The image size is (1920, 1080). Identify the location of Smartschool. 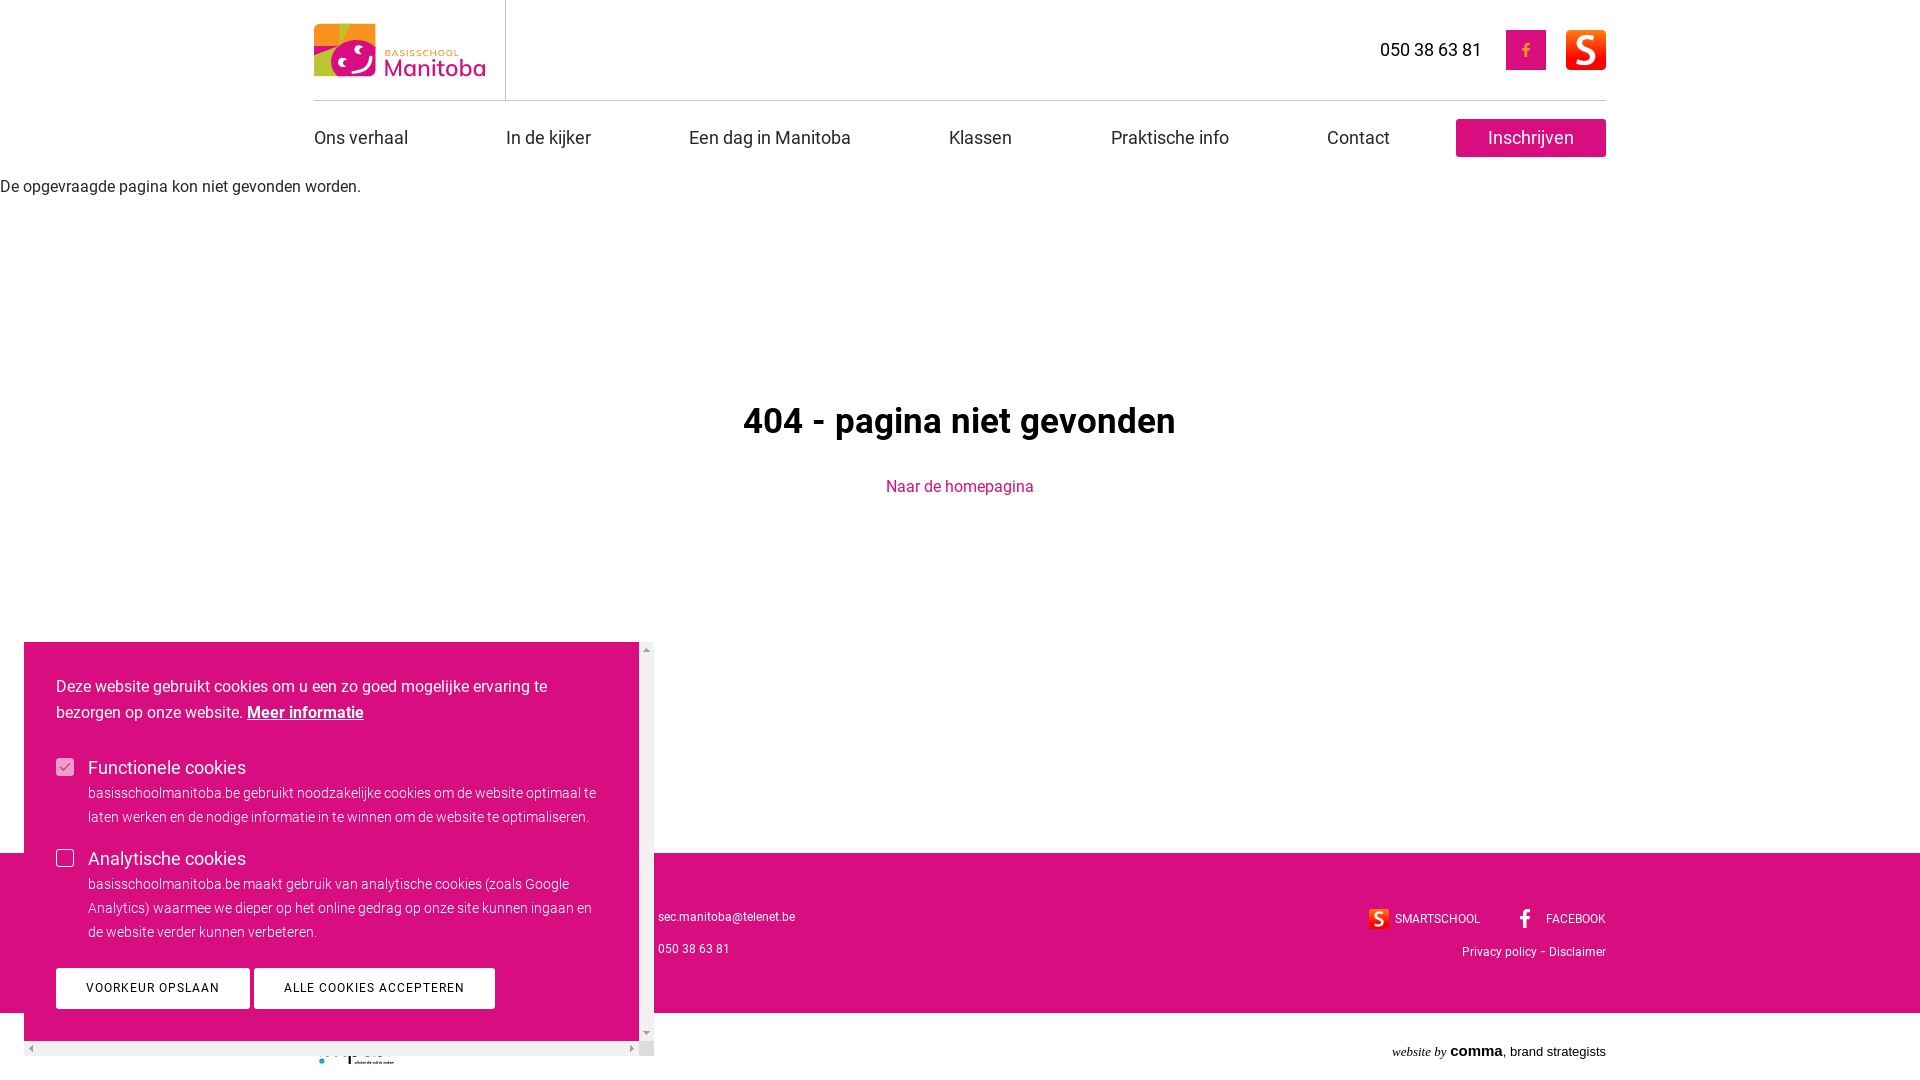
(1586, 50).